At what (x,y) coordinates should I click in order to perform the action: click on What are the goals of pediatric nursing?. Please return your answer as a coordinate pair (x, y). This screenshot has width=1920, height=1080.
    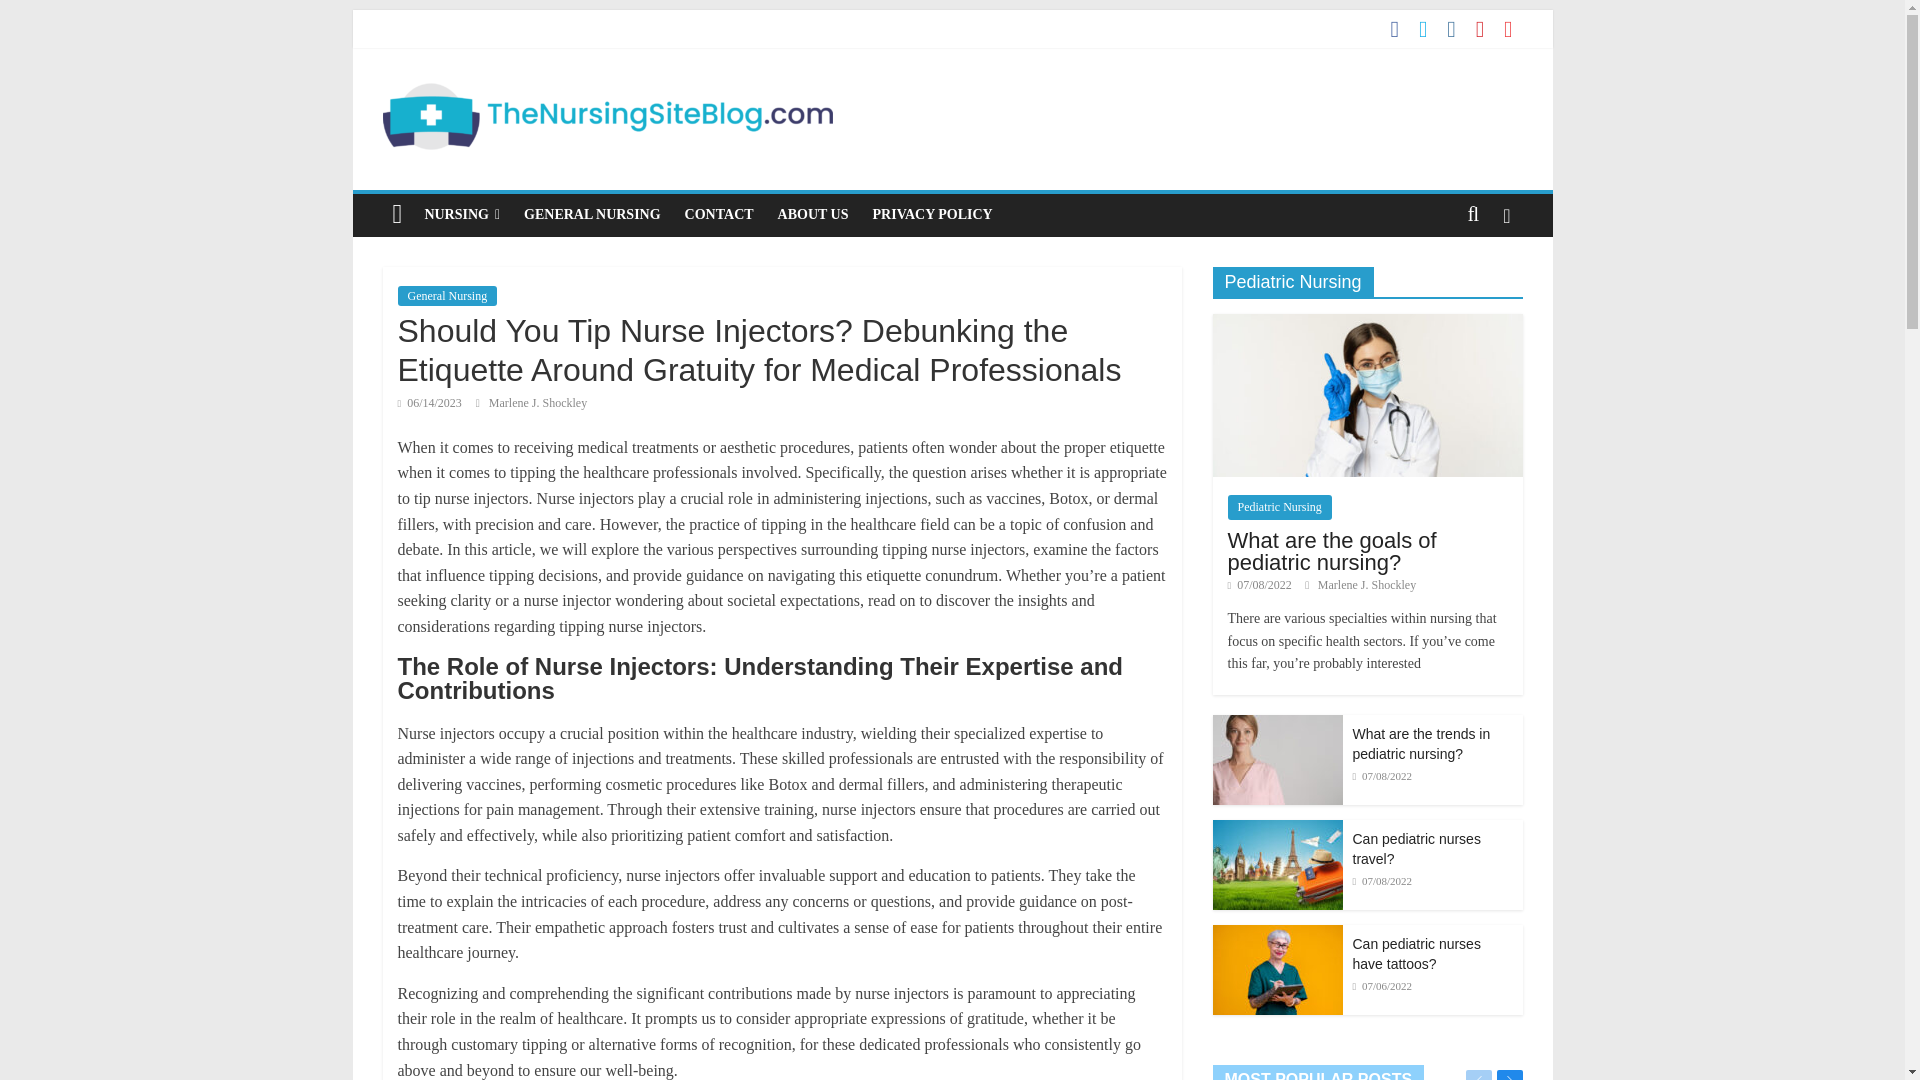
    Looking at the image, I should click on (1366, 324).